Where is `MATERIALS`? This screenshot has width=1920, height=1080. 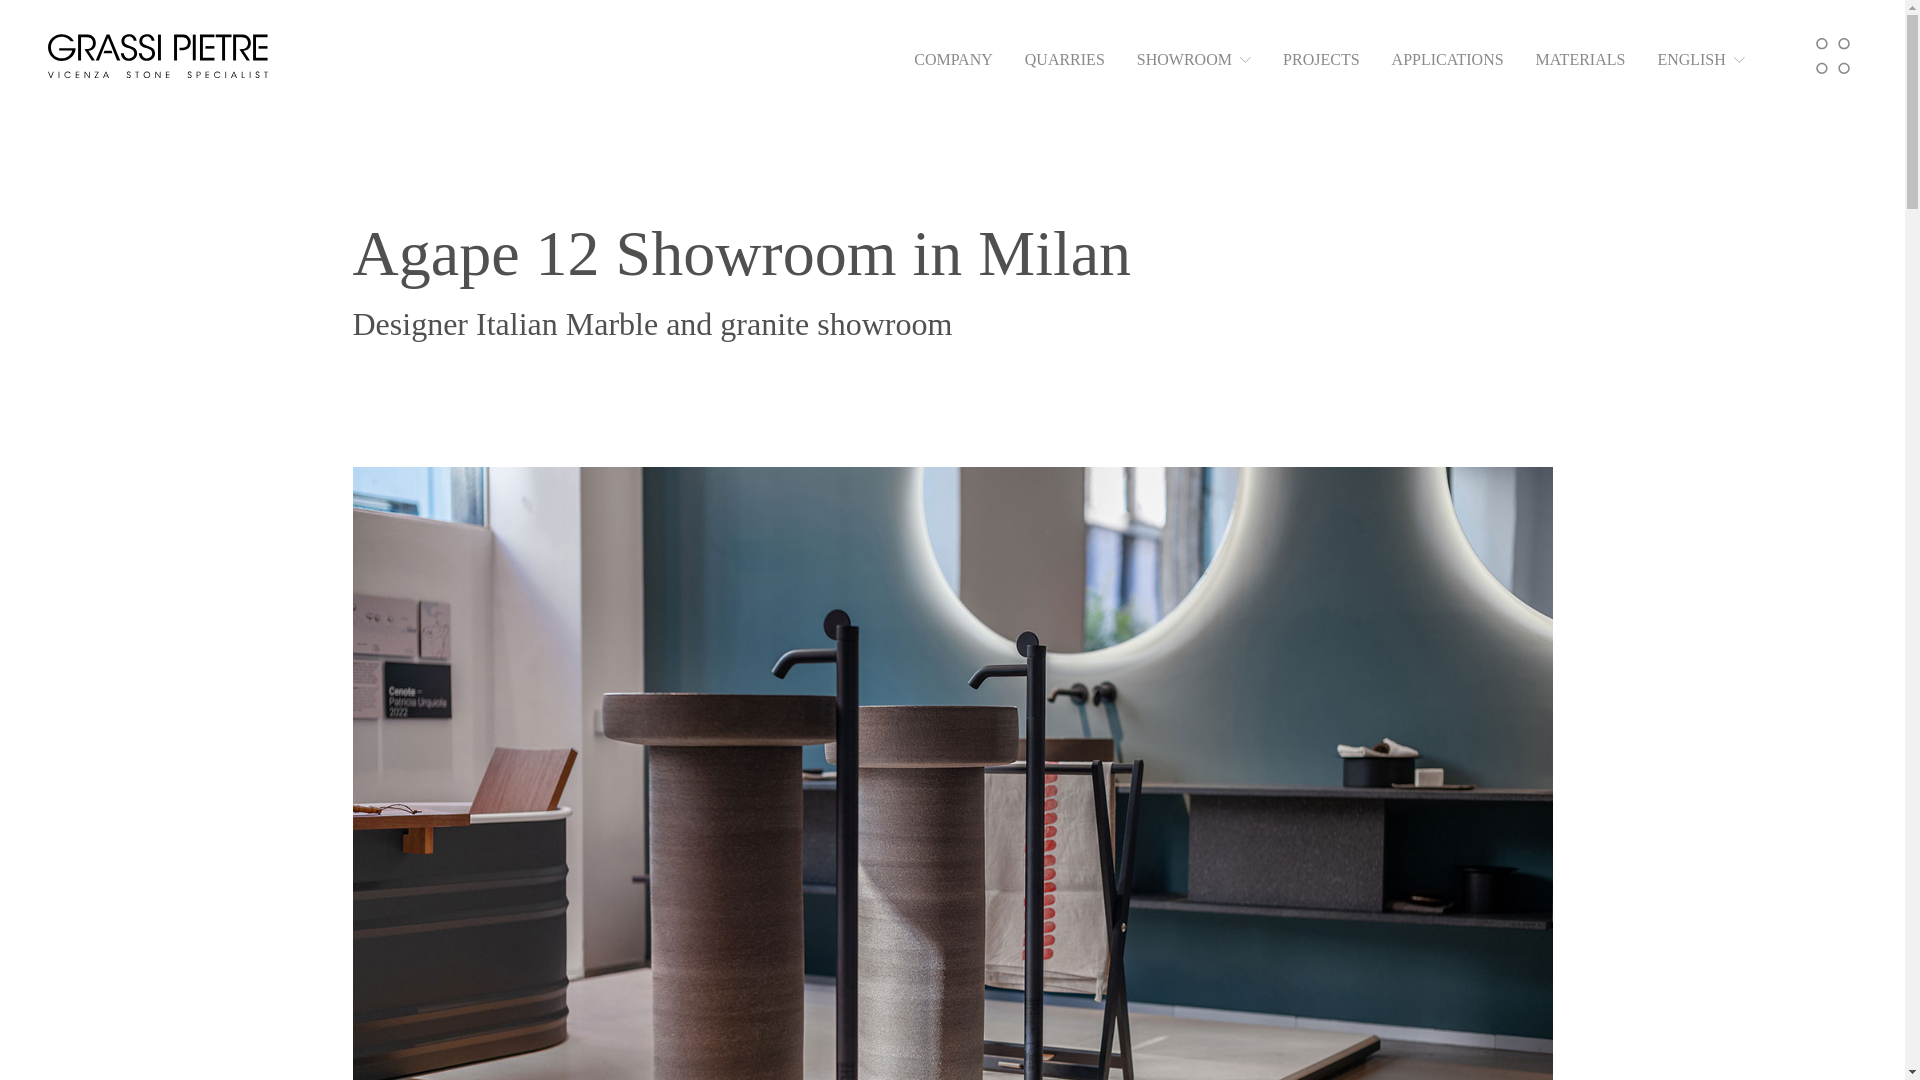
MATERIALS is located at coordinates (1581, 60).